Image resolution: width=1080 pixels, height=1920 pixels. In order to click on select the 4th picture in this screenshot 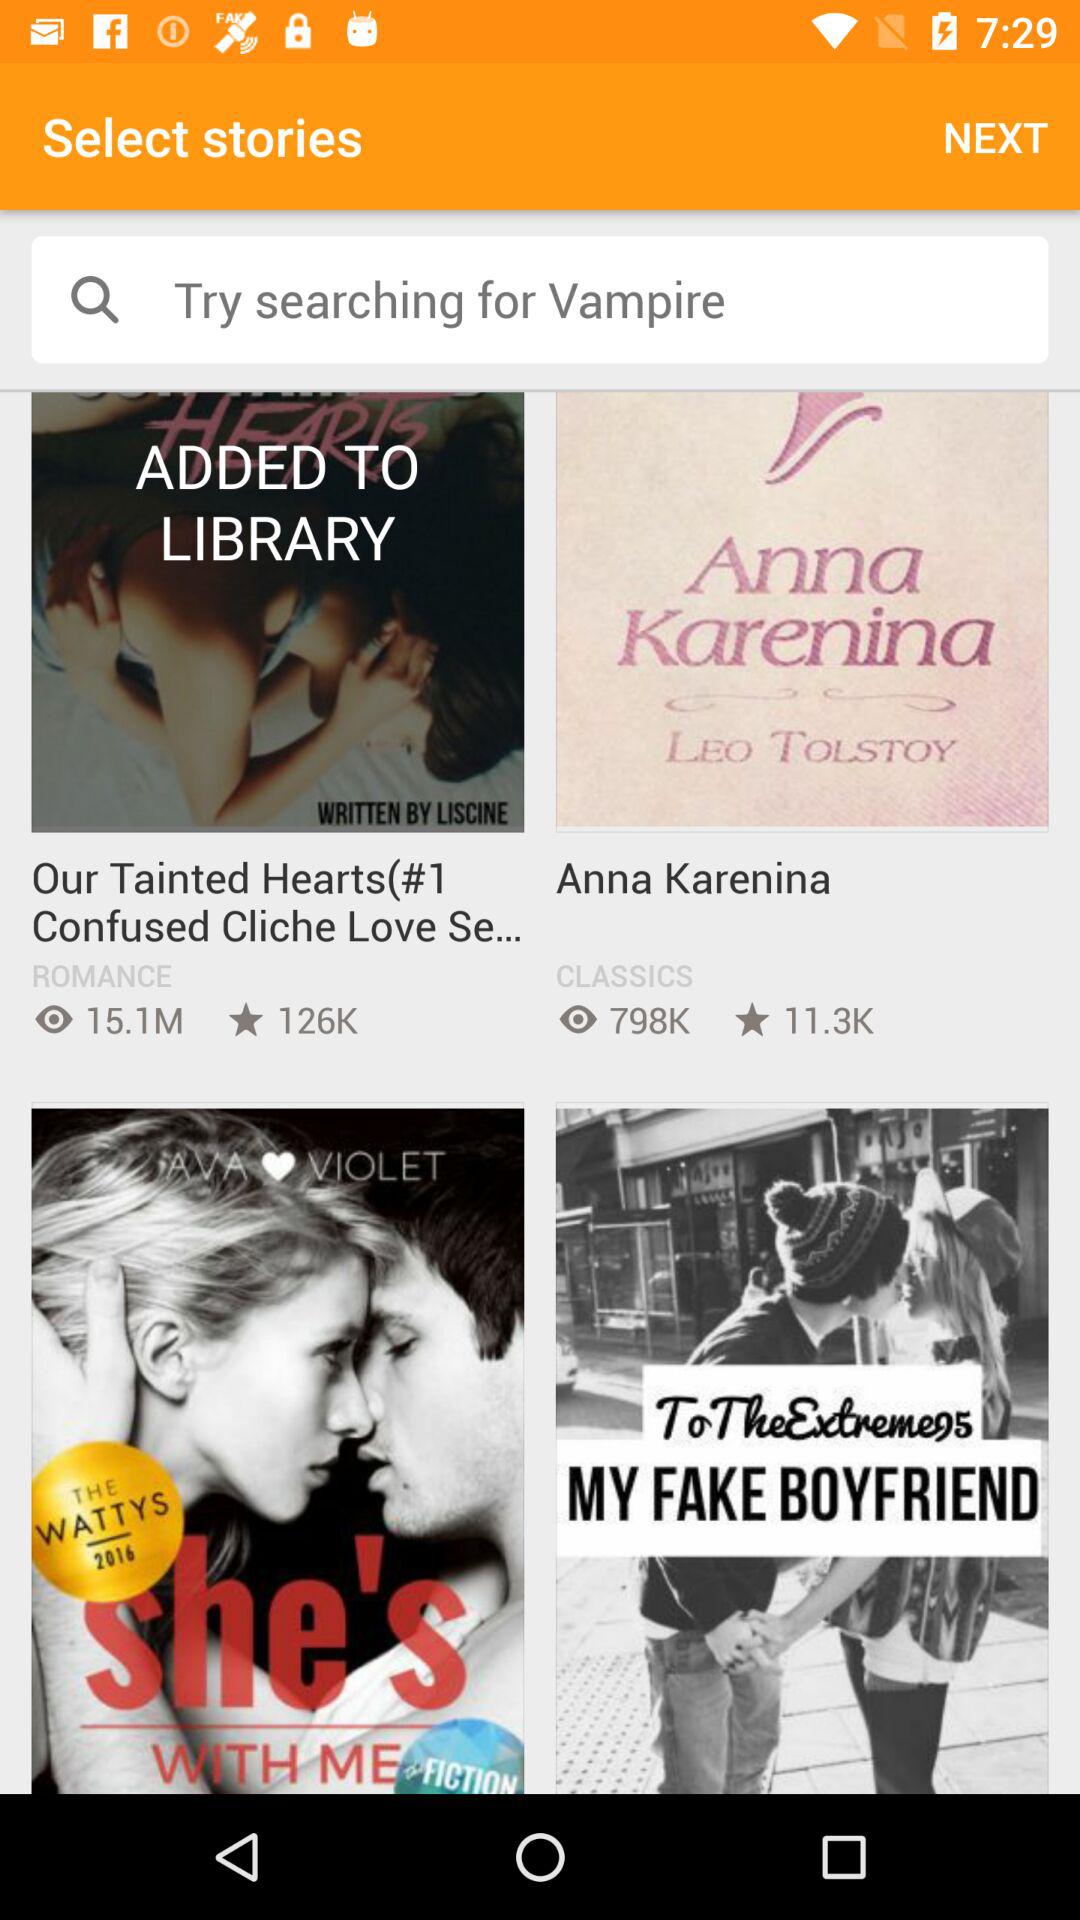, I will do `click(802, 1448)`.